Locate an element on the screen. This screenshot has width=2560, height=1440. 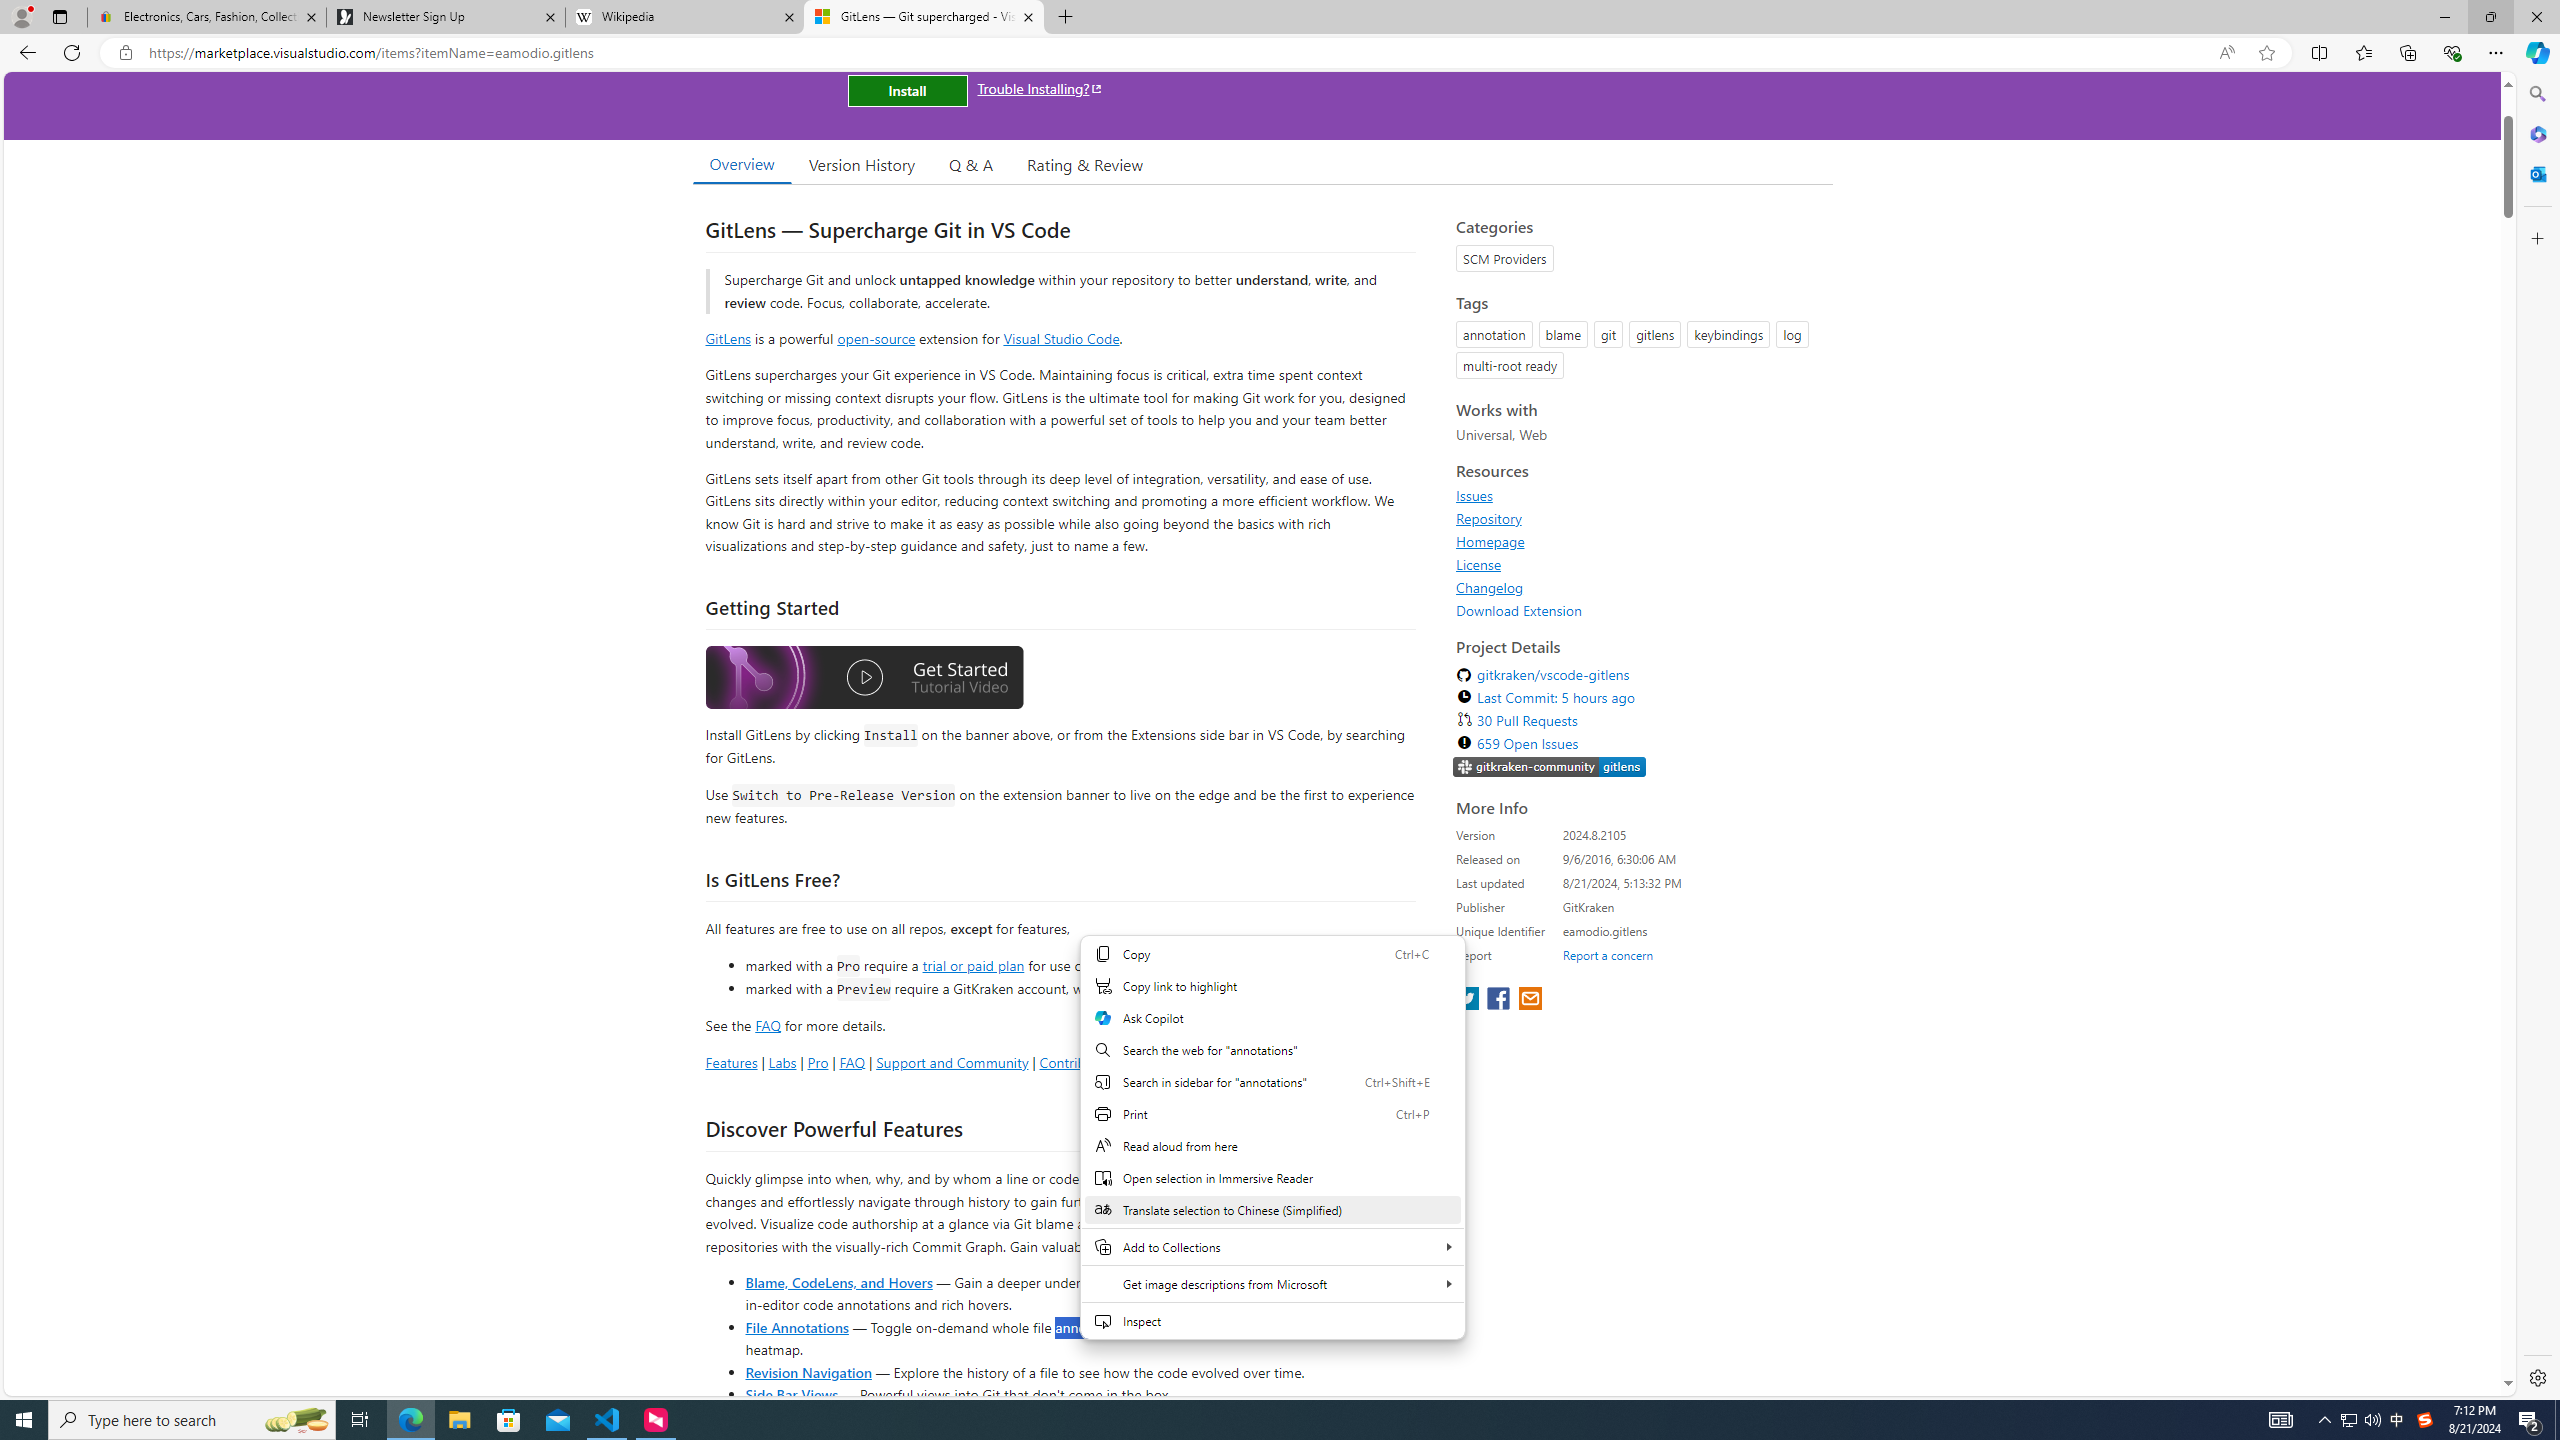
Side Bar Views is located at coordinates (790, 1394).